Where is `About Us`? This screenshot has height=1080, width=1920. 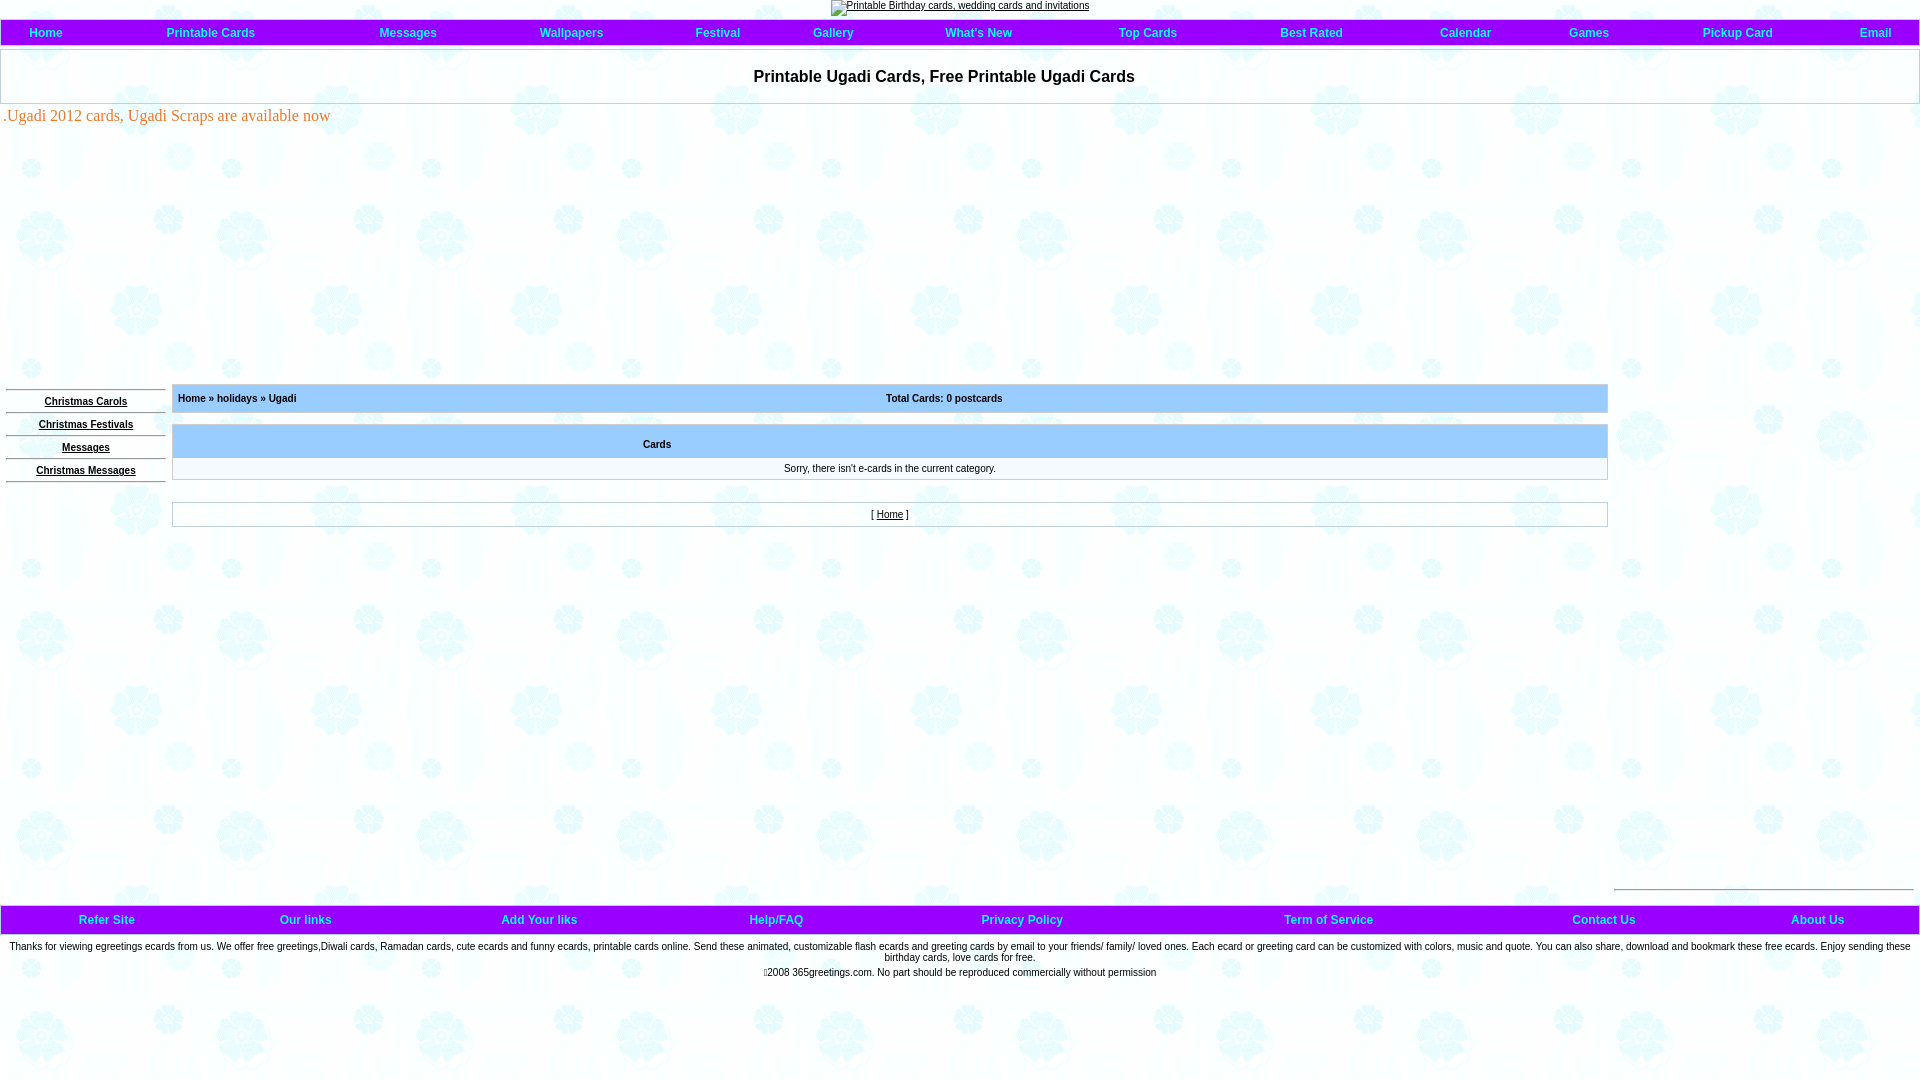
About Us is located at coordinates (1818, 920).